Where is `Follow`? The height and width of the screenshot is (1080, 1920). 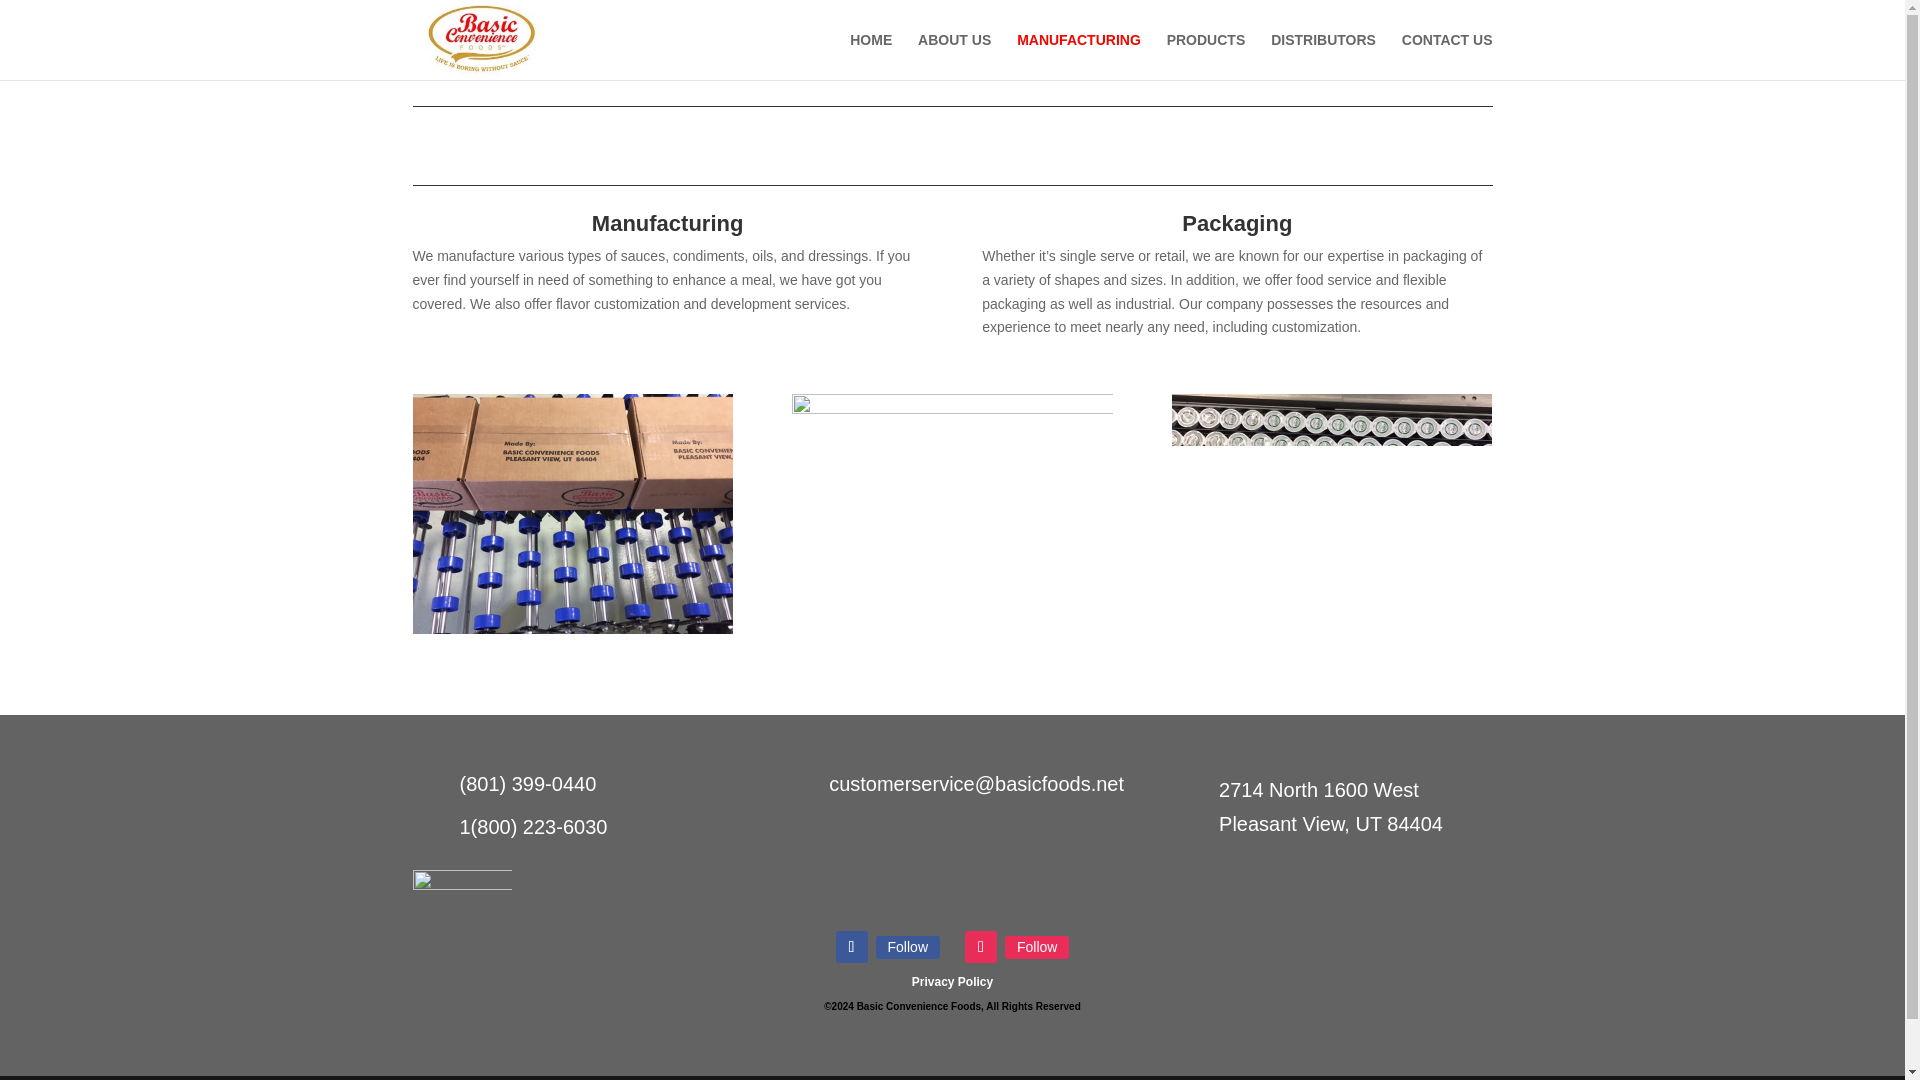
Follow is located at coordinates (908, 946).